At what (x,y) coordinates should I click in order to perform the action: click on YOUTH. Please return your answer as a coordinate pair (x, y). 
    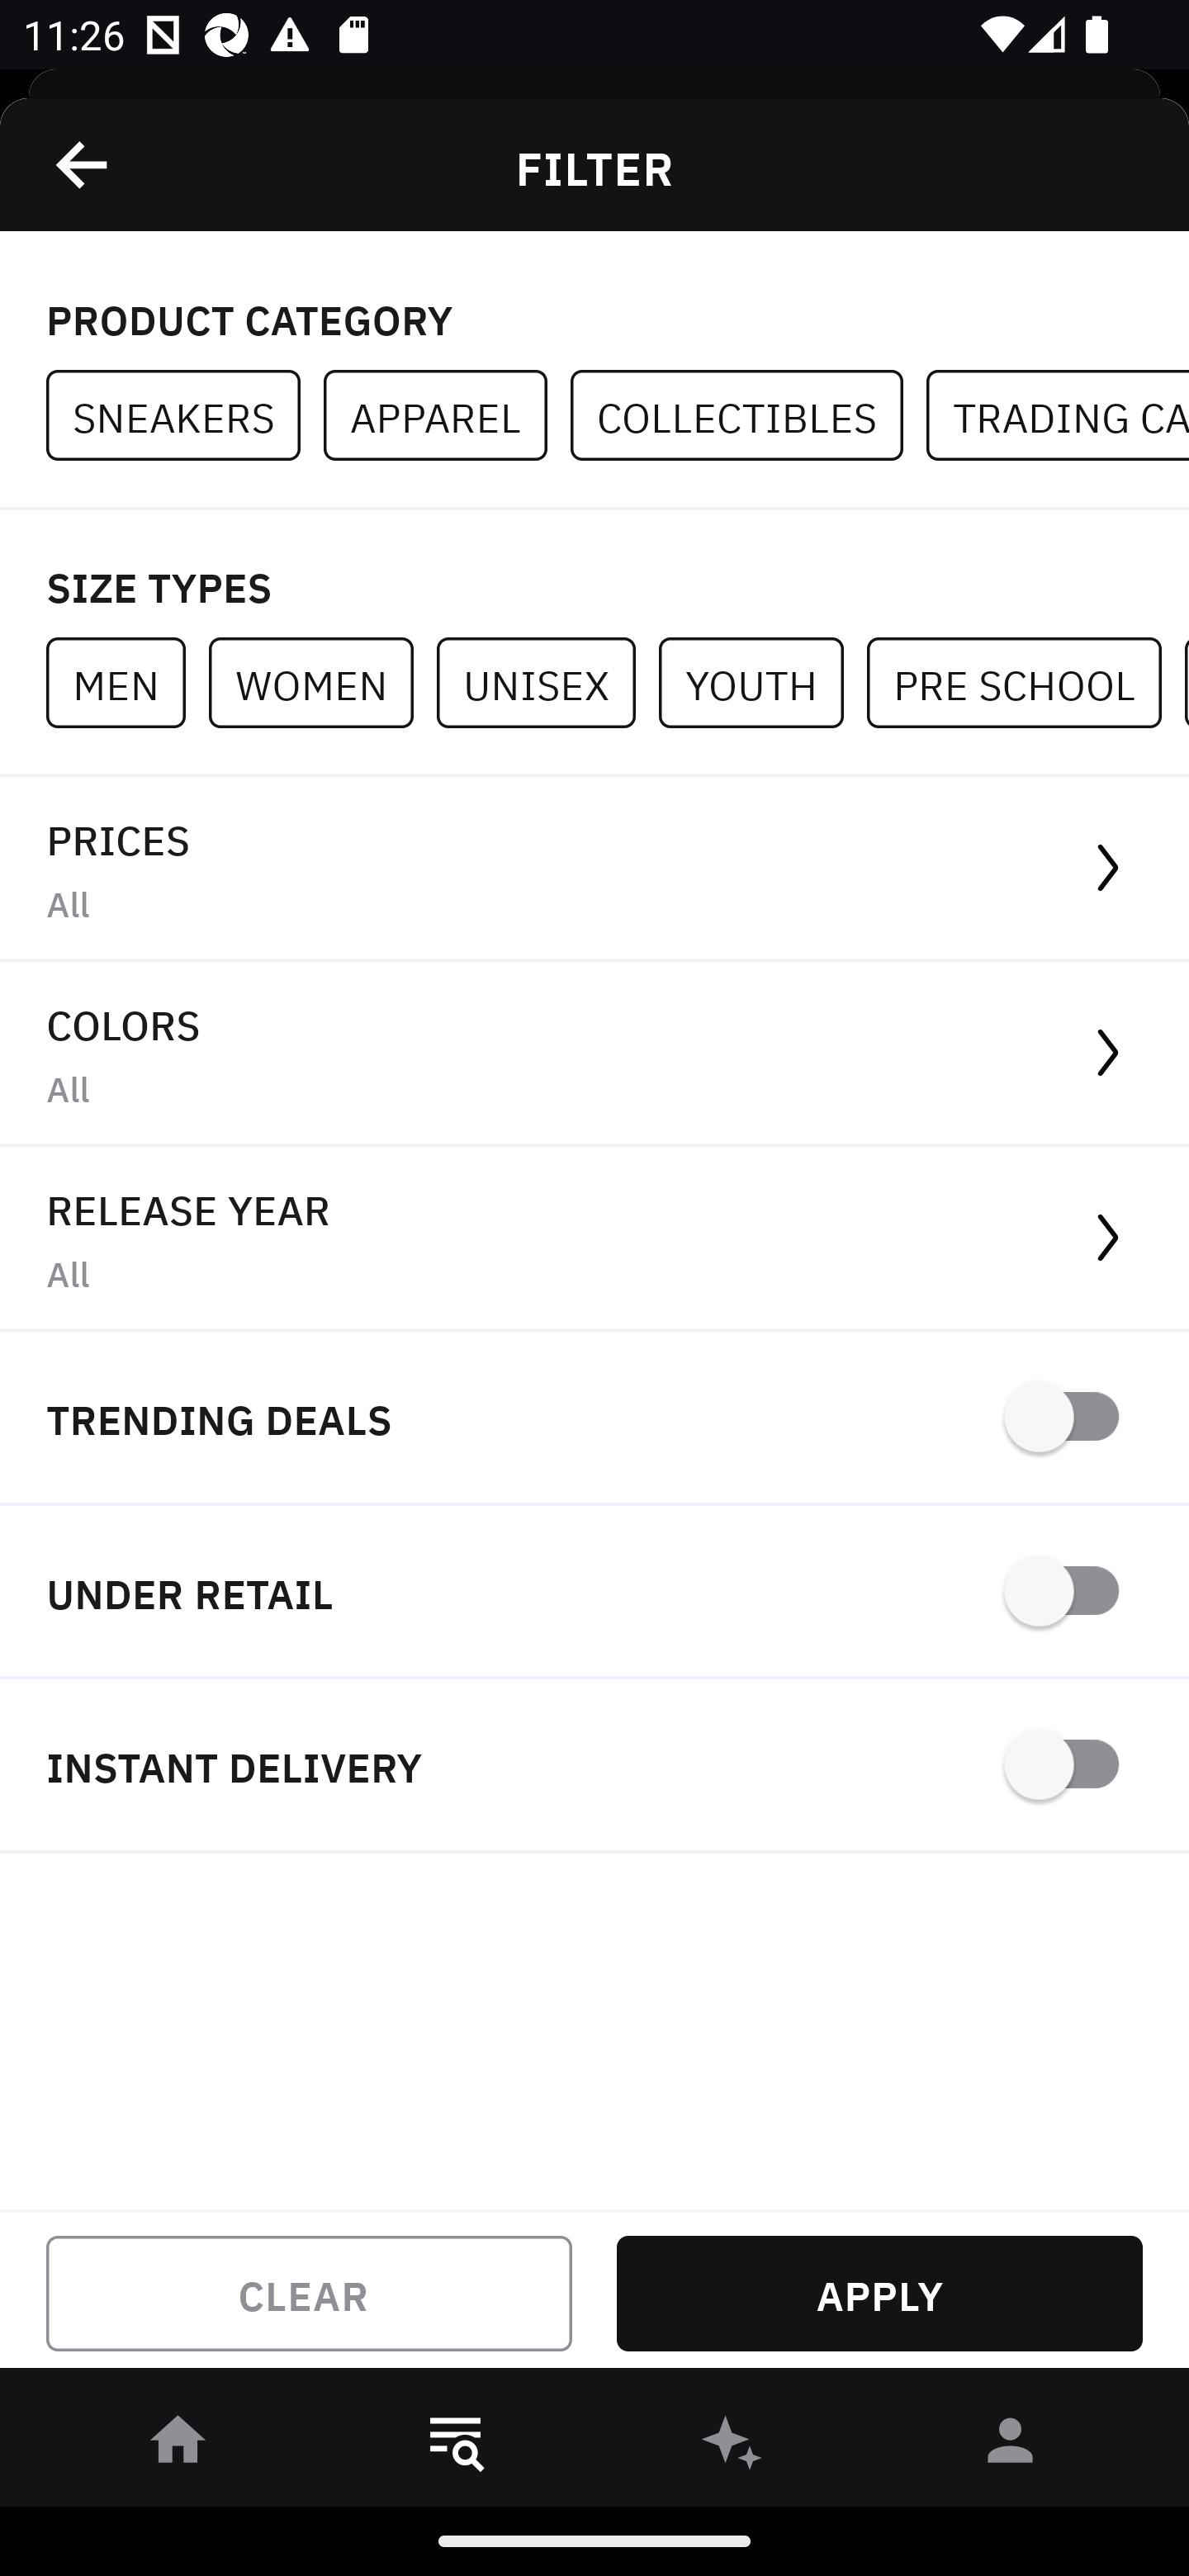
    Looking at the image, I should click on (762, 682).